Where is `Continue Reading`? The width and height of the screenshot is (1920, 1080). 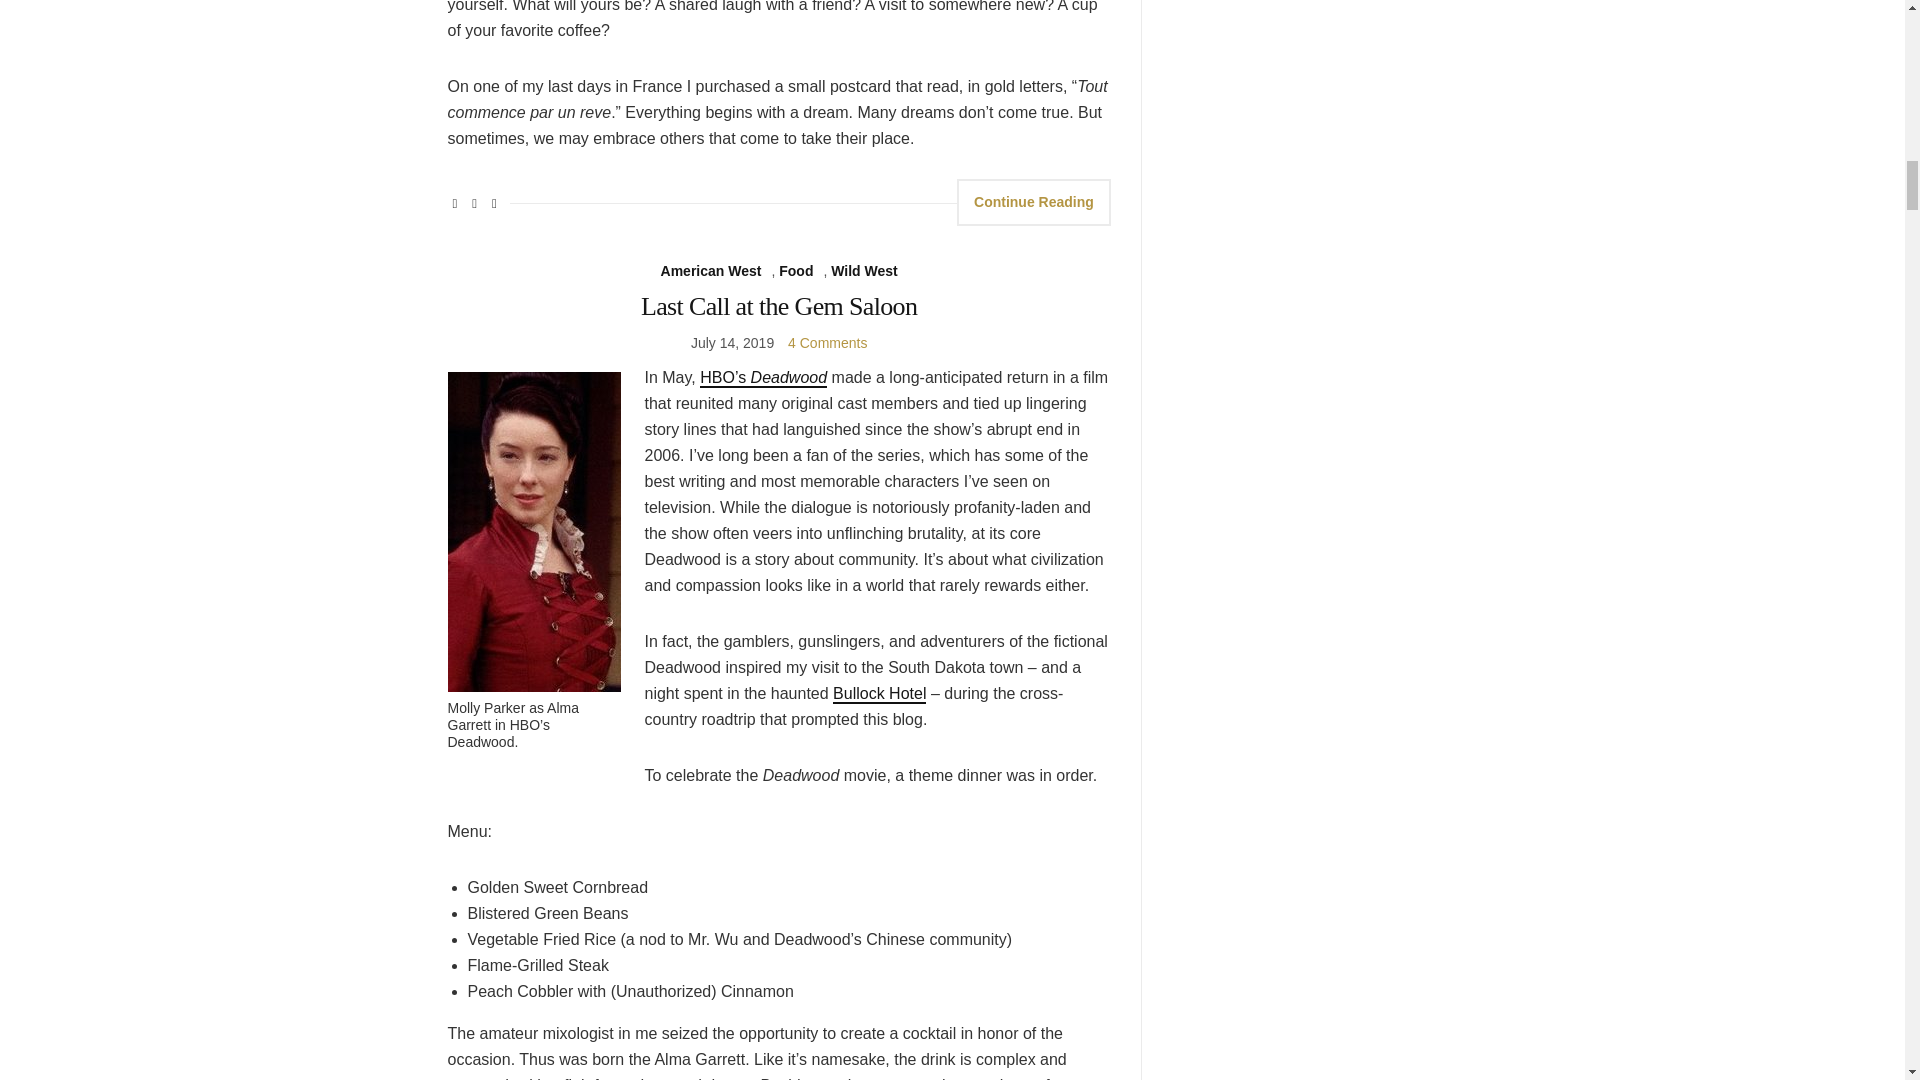 Continue Reading is located at coordinates (1034, 202).